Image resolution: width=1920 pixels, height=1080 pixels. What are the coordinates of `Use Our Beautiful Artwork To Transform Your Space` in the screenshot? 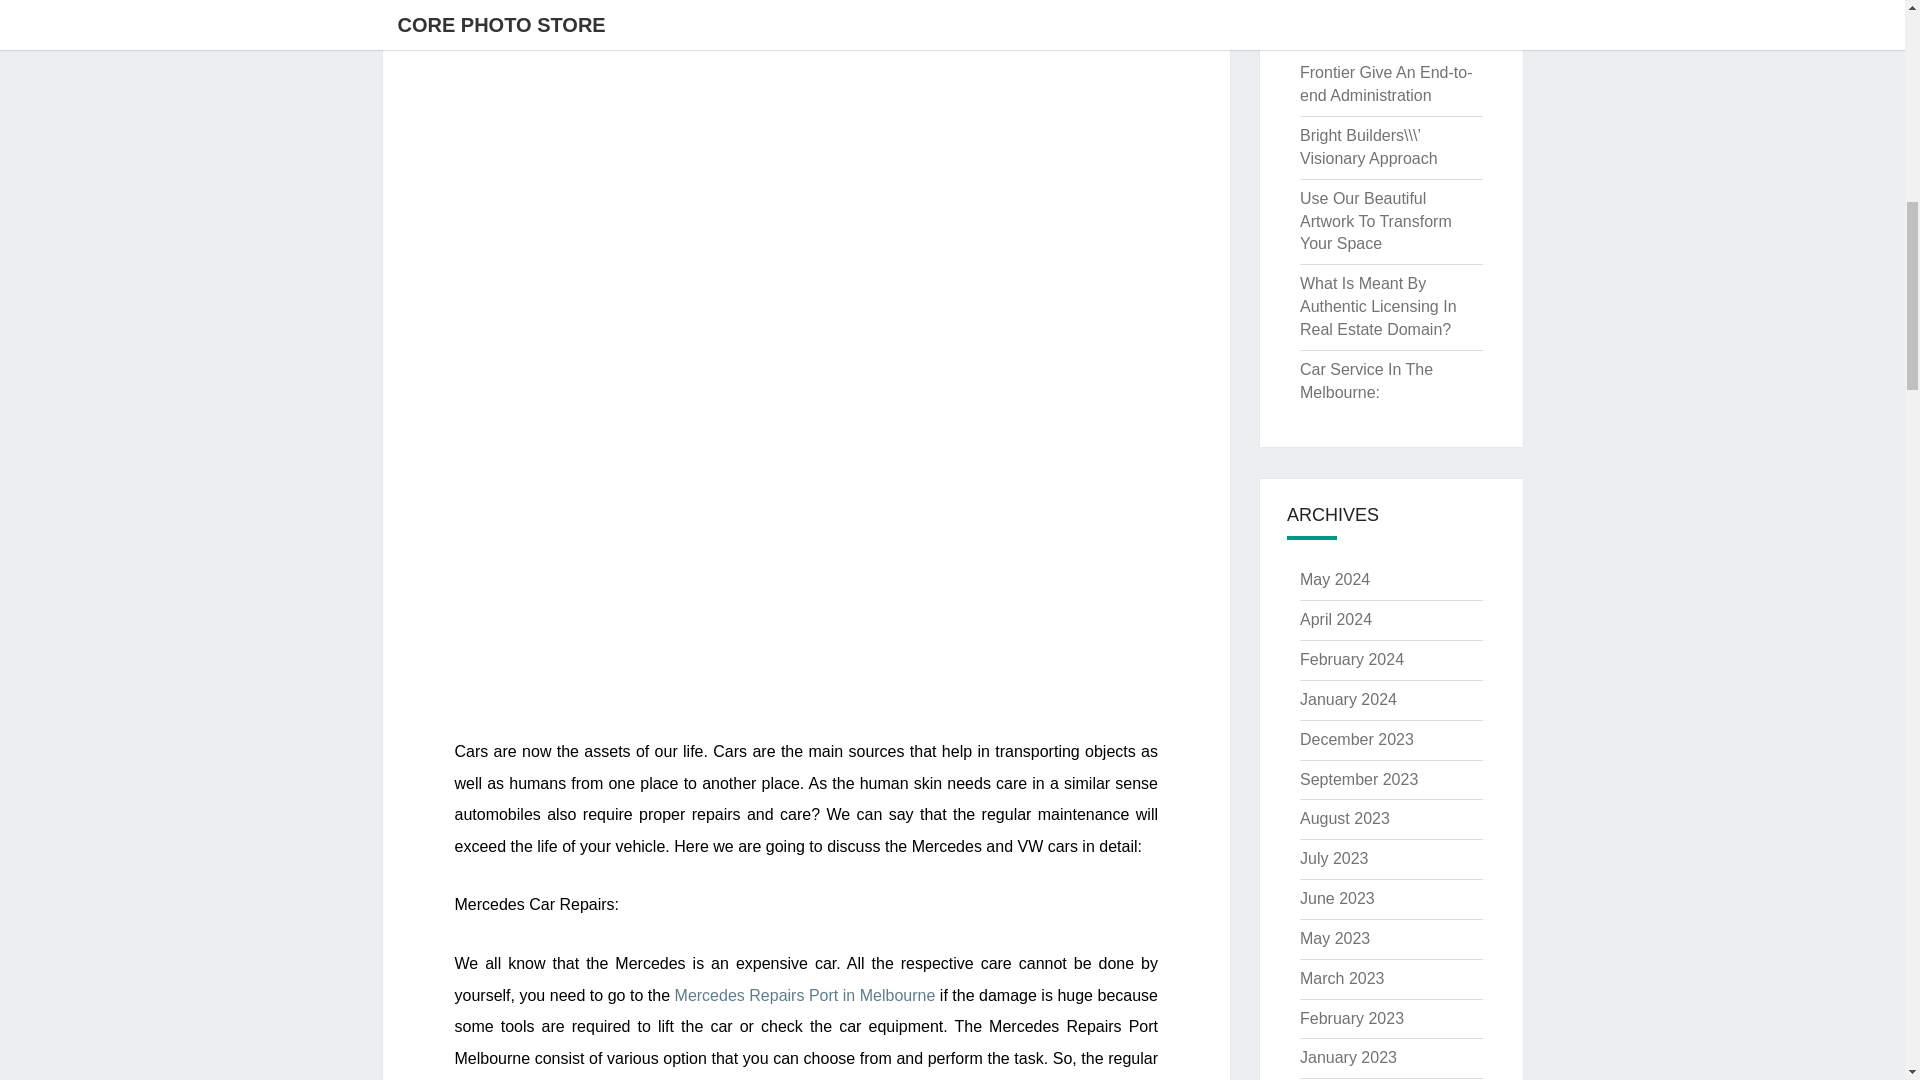 It's located at (1375, 221).